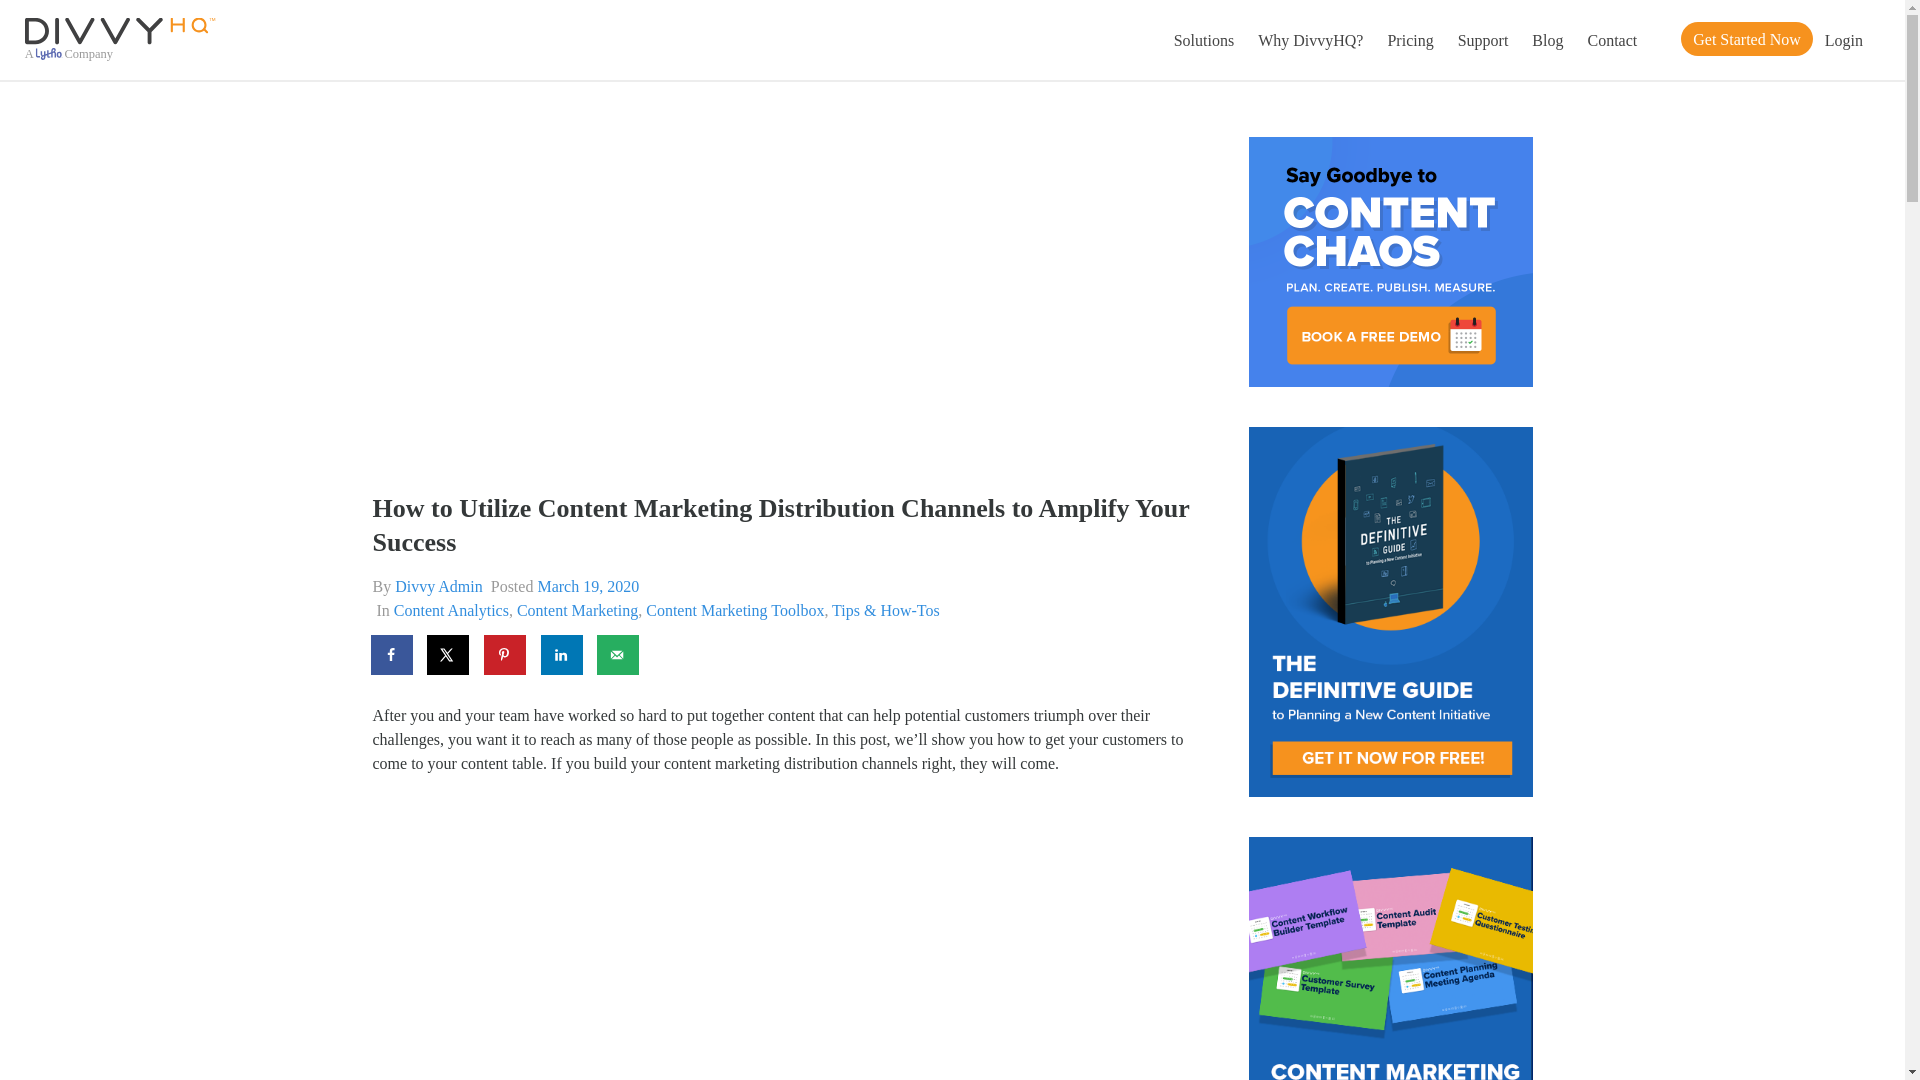  What do you see at coordinates (448, 655) in the screenshot?
I see `Share on X` at bounding box center [448, 655].